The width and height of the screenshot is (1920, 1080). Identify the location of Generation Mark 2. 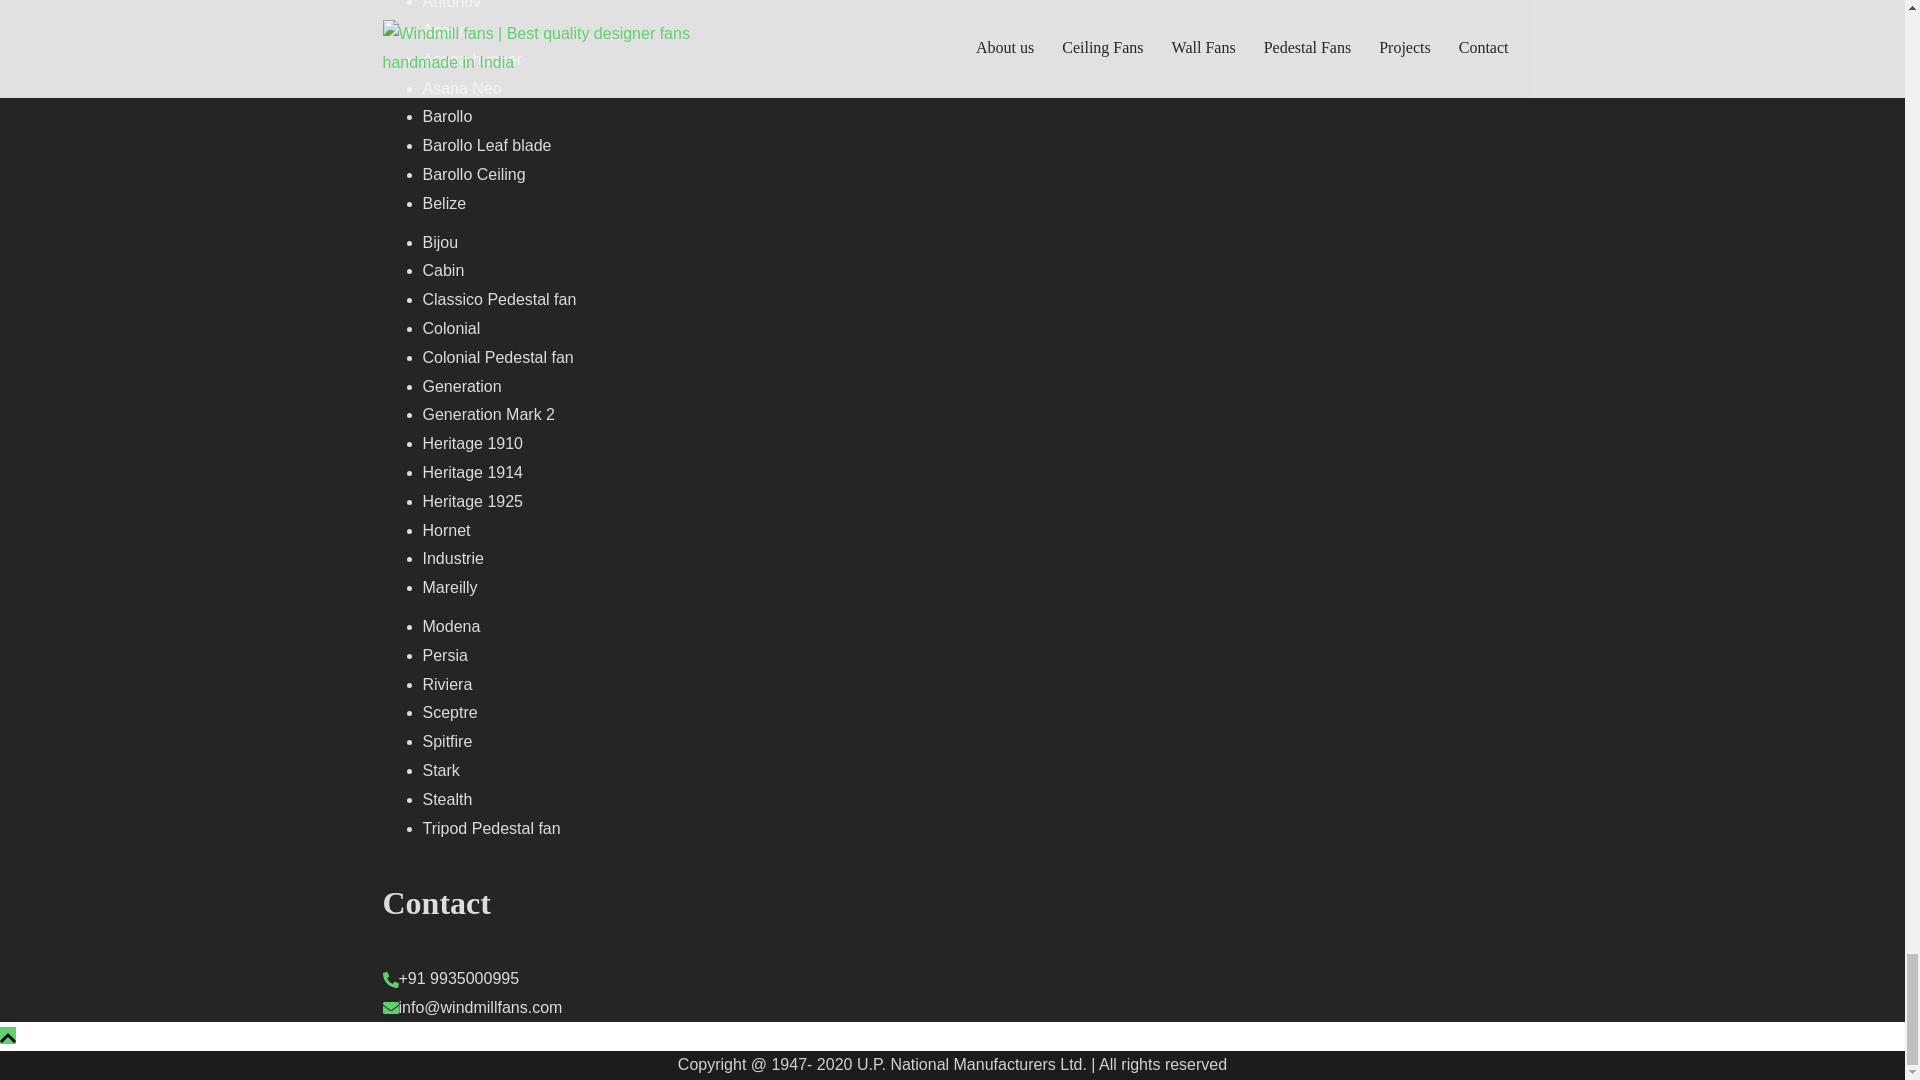
(488, 414).